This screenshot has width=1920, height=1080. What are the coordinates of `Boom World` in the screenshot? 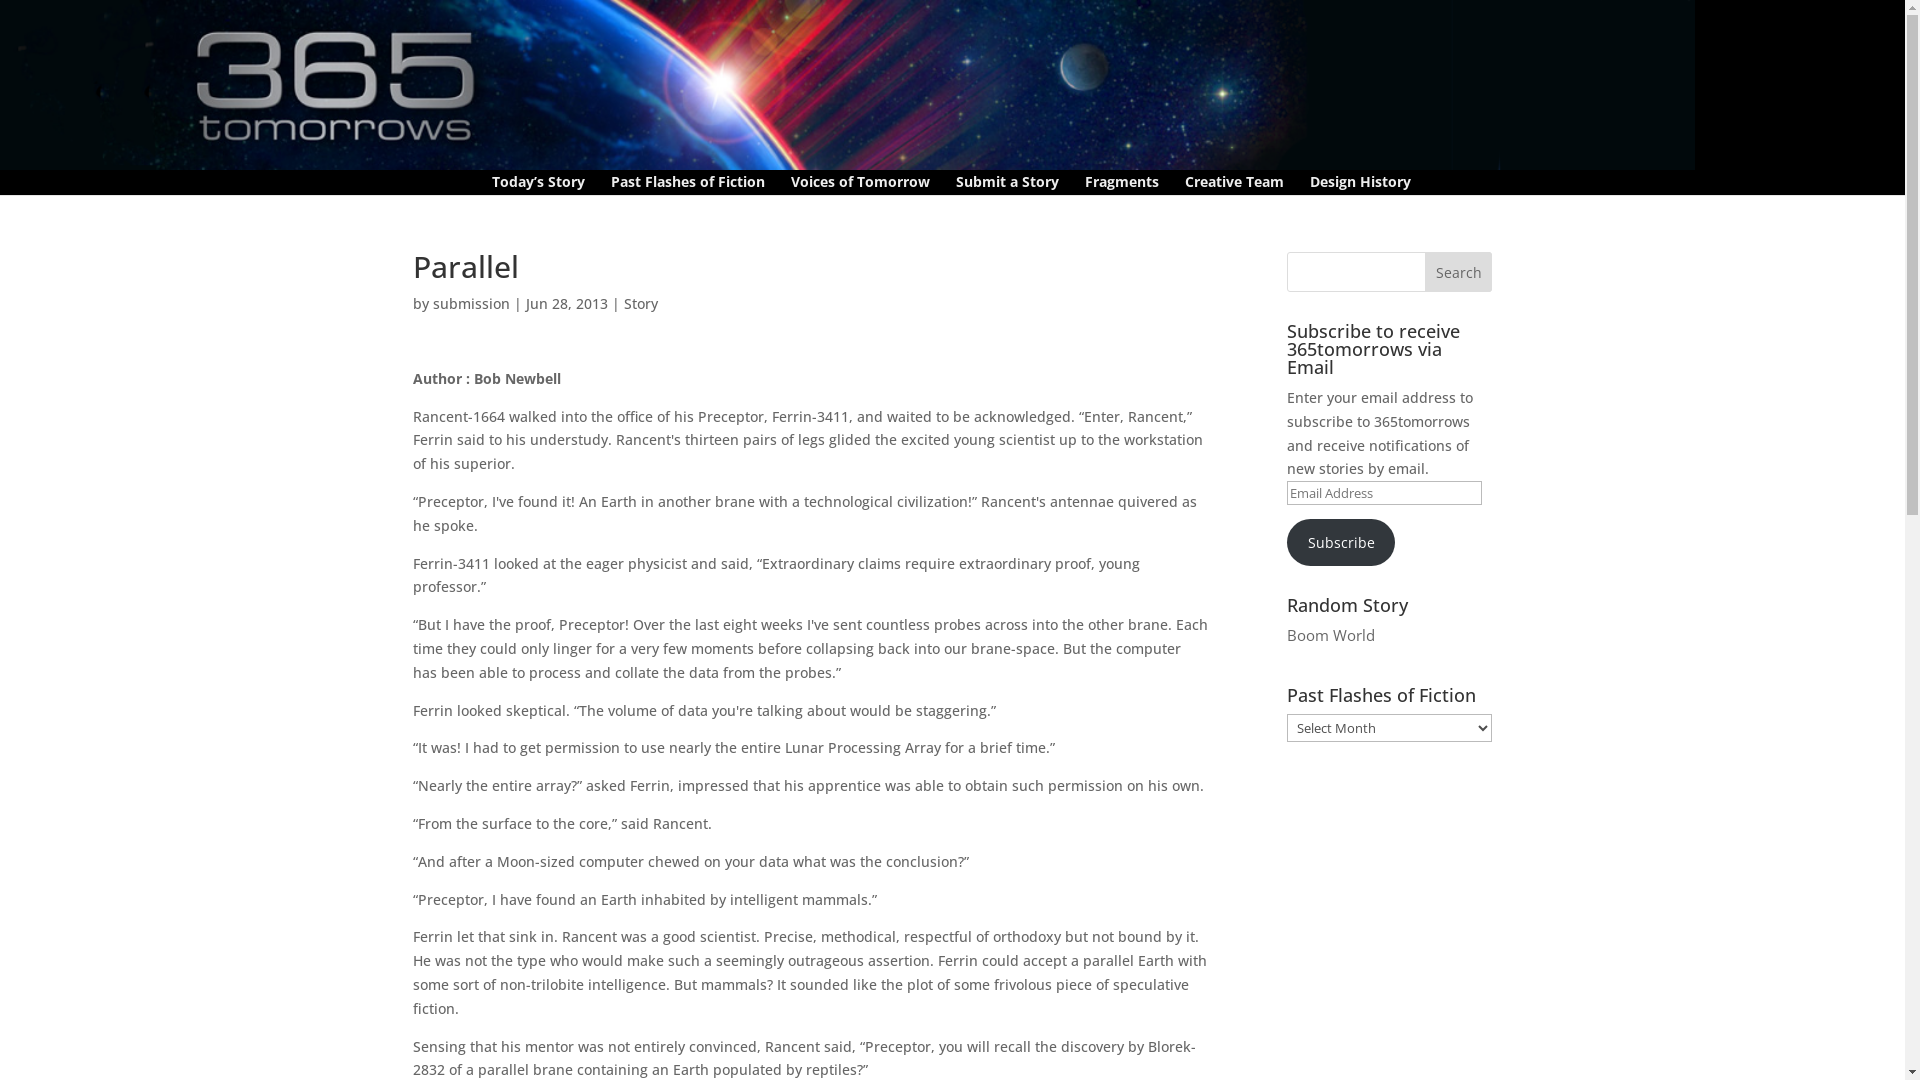 It's located at (1331, 635).